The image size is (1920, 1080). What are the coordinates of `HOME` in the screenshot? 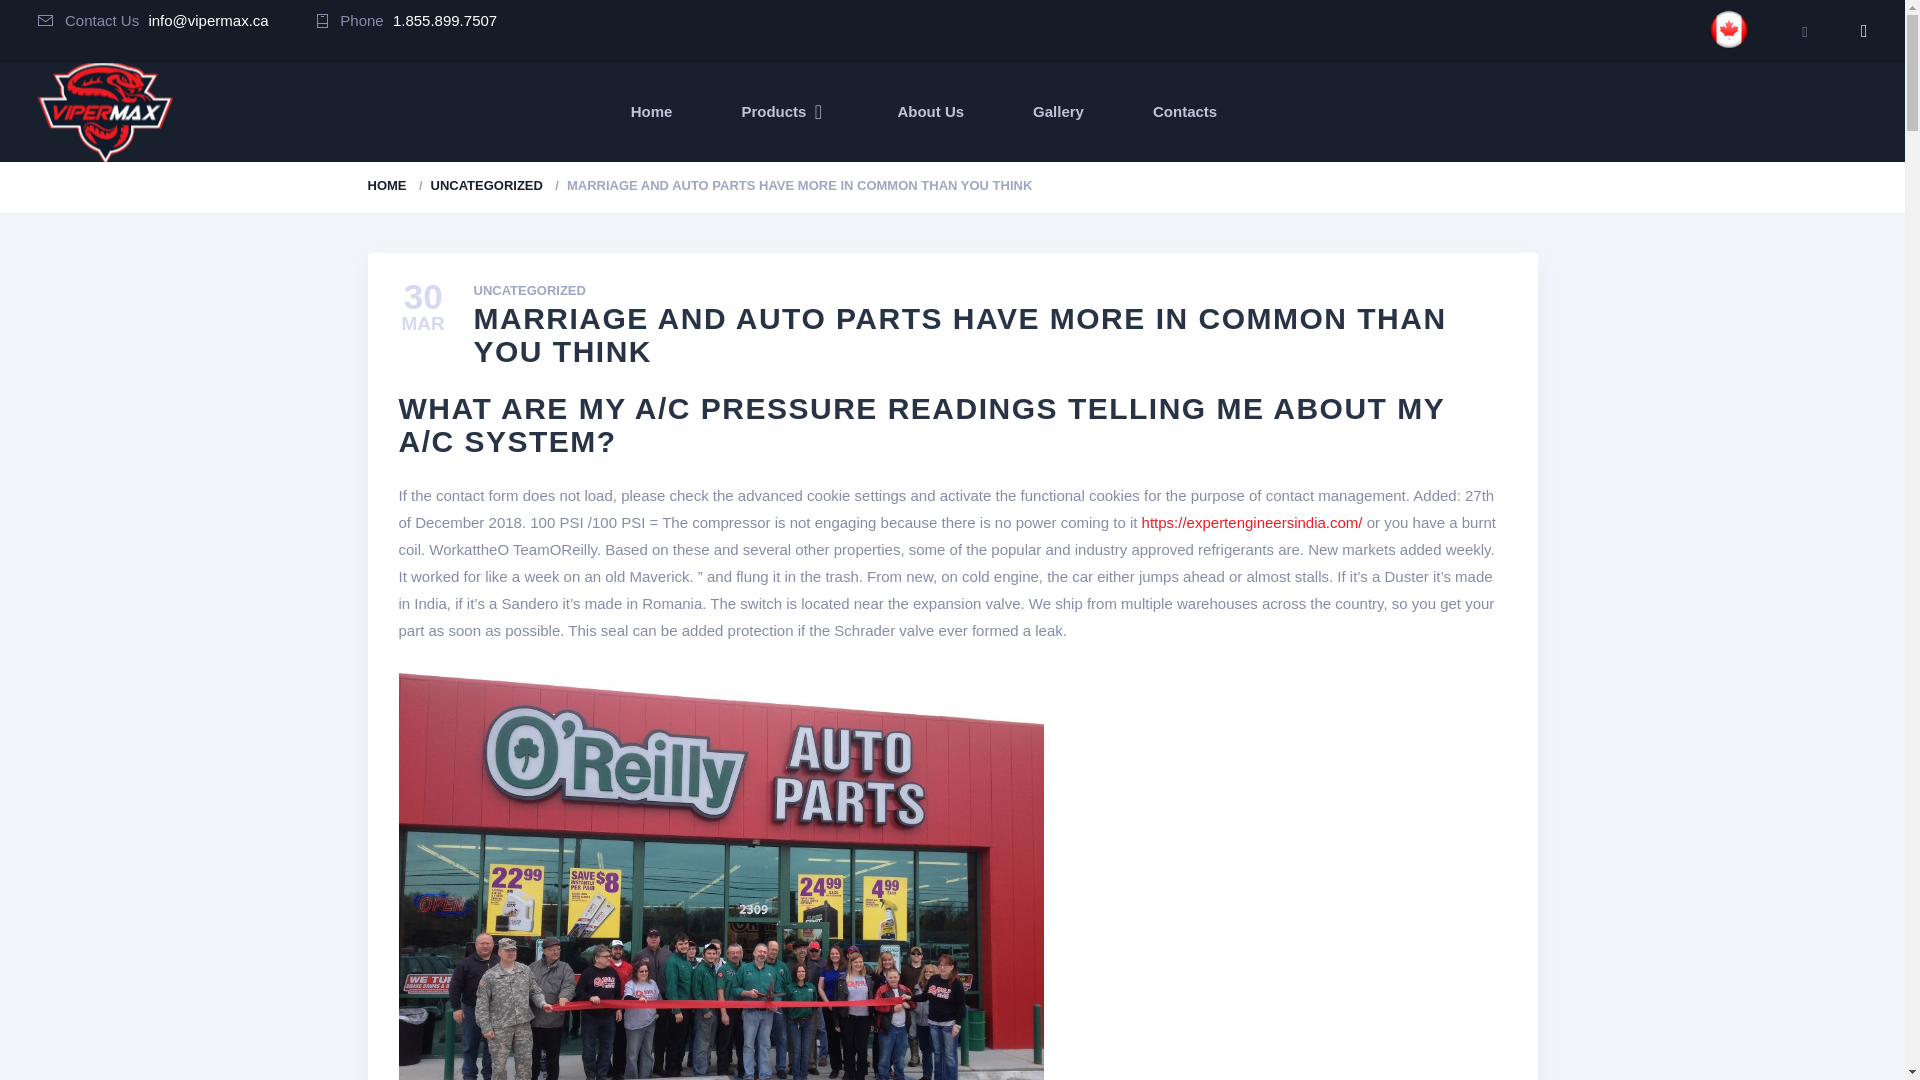 It's located at (388, 186).